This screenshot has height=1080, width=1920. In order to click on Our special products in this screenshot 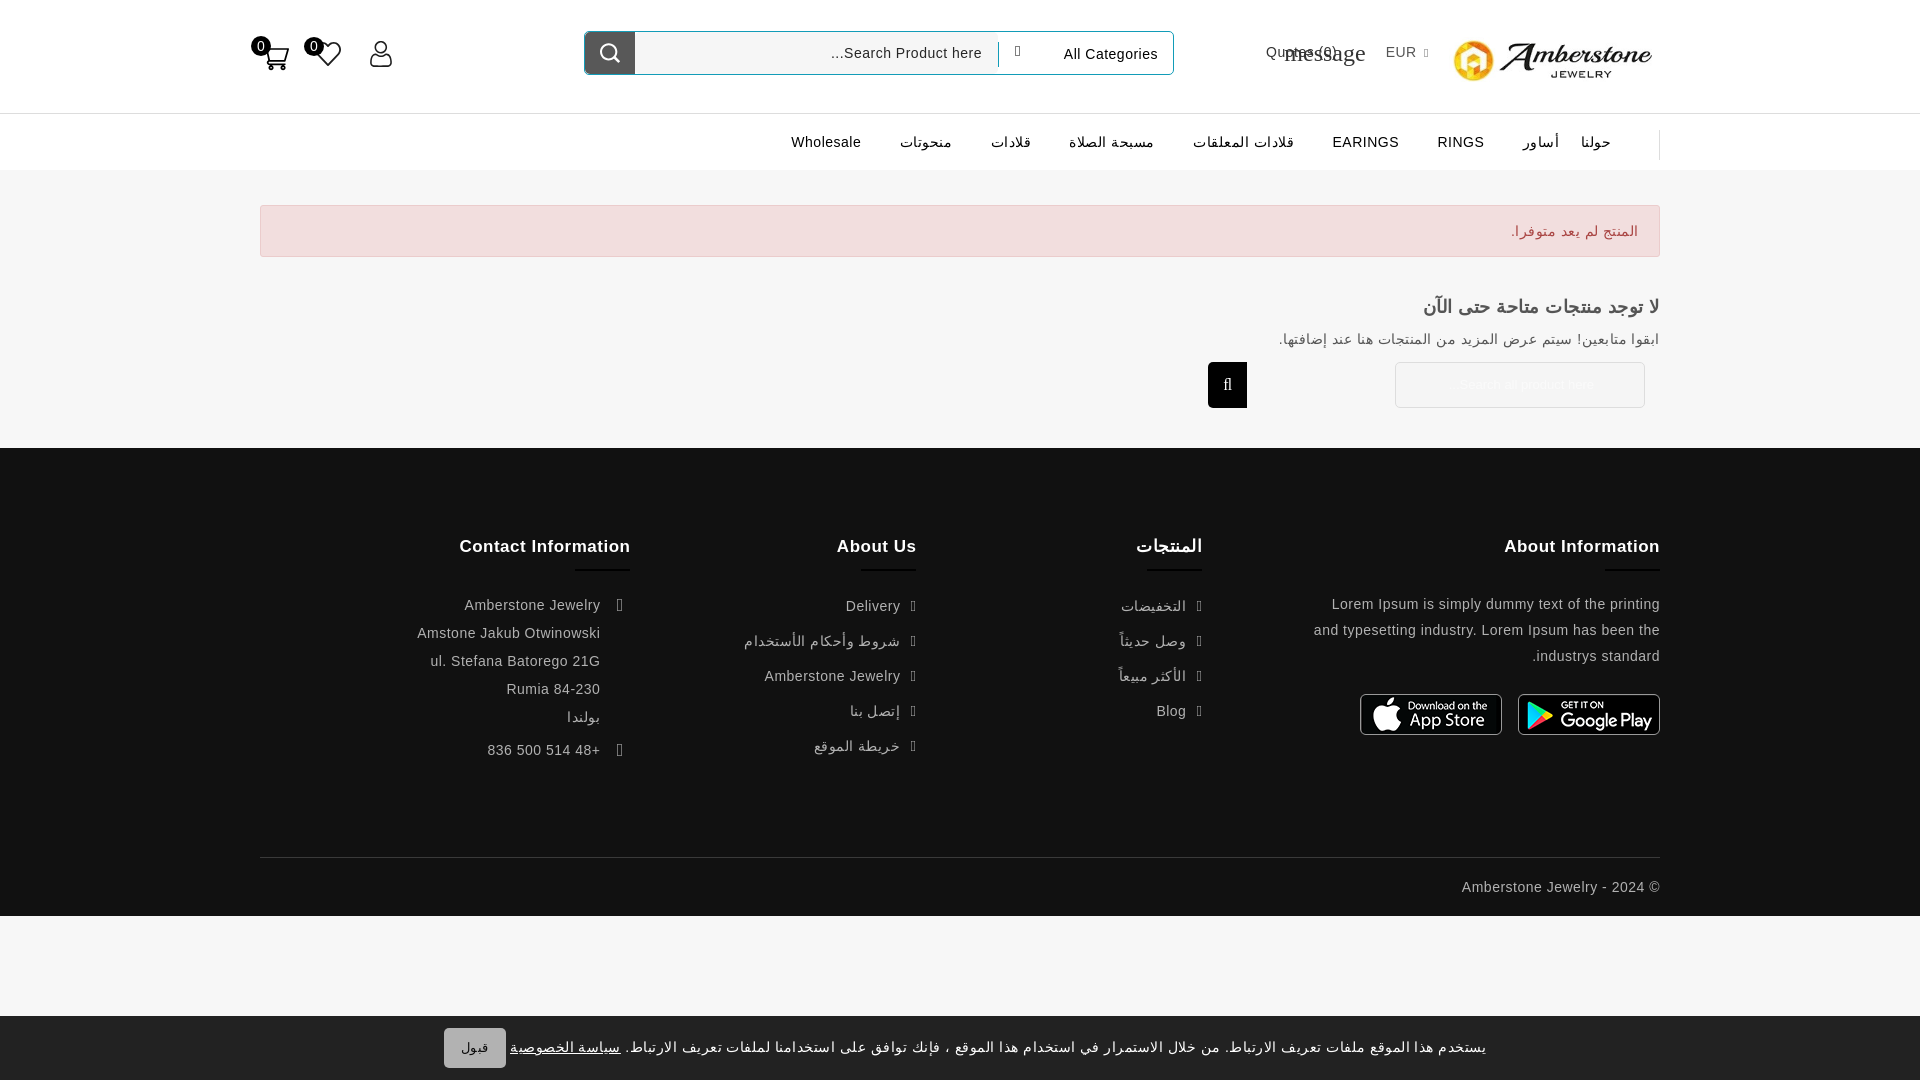, I will do `click(1162, 606)`.